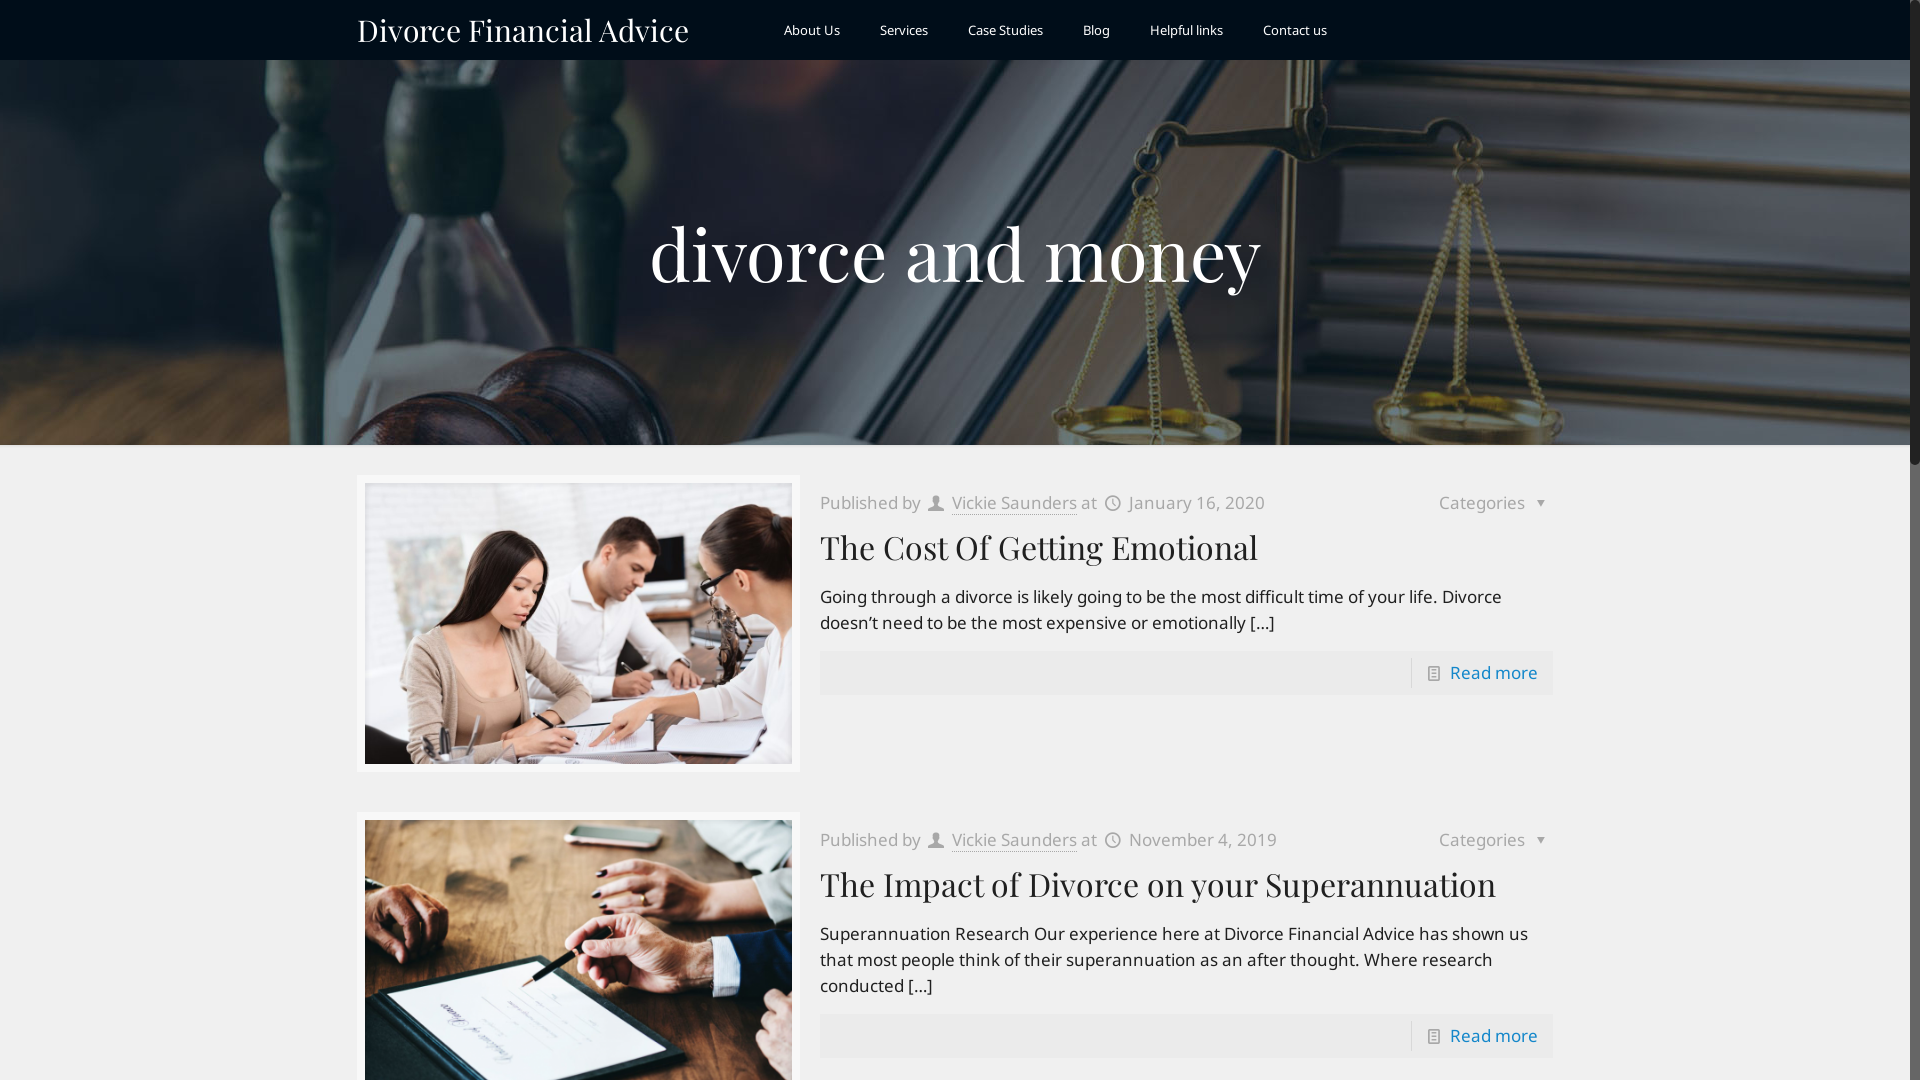 Image resolution: width=1920 pixels, height=1080 pixels. What do you see at coordinates (1040, 826) in the screenshot?
I see `Useful Tools` at bounding box center [1040, 826].